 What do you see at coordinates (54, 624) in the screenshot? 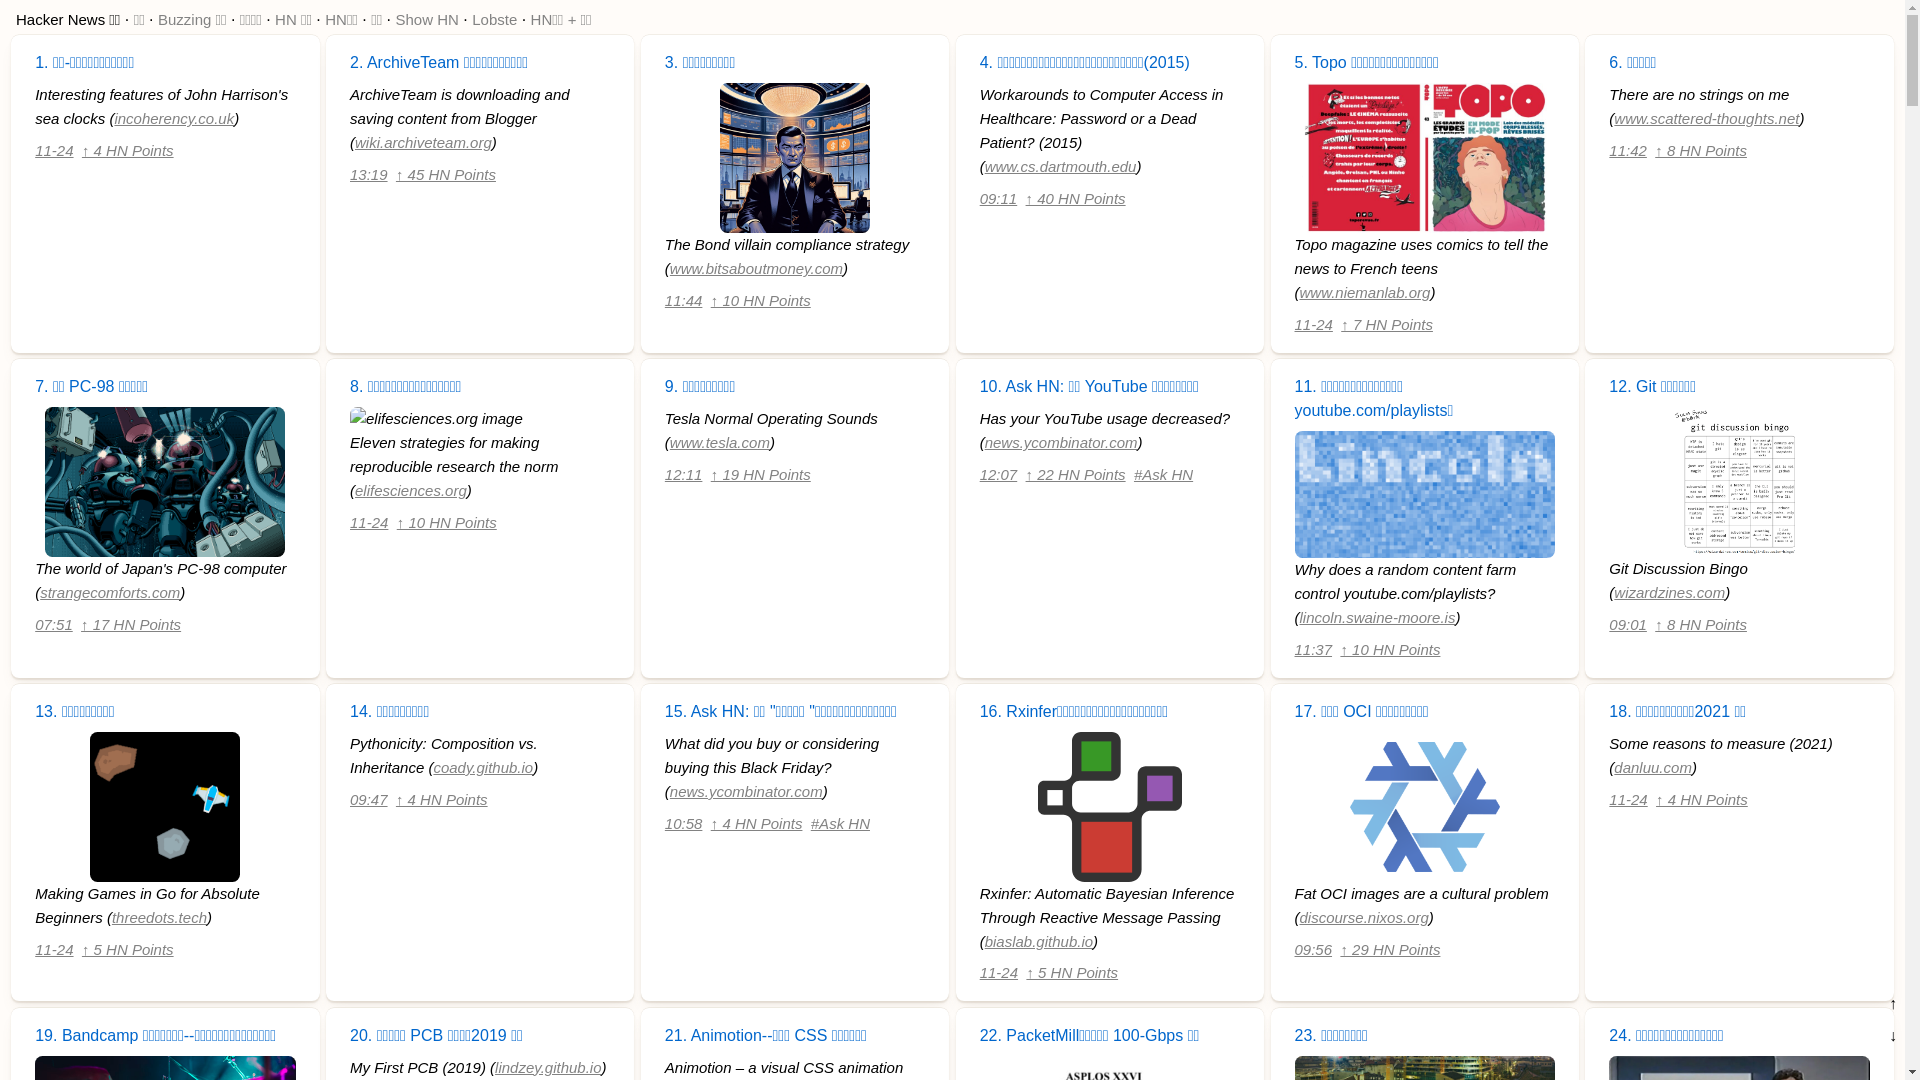
I see `07:51` at bounding box center [54, 624].